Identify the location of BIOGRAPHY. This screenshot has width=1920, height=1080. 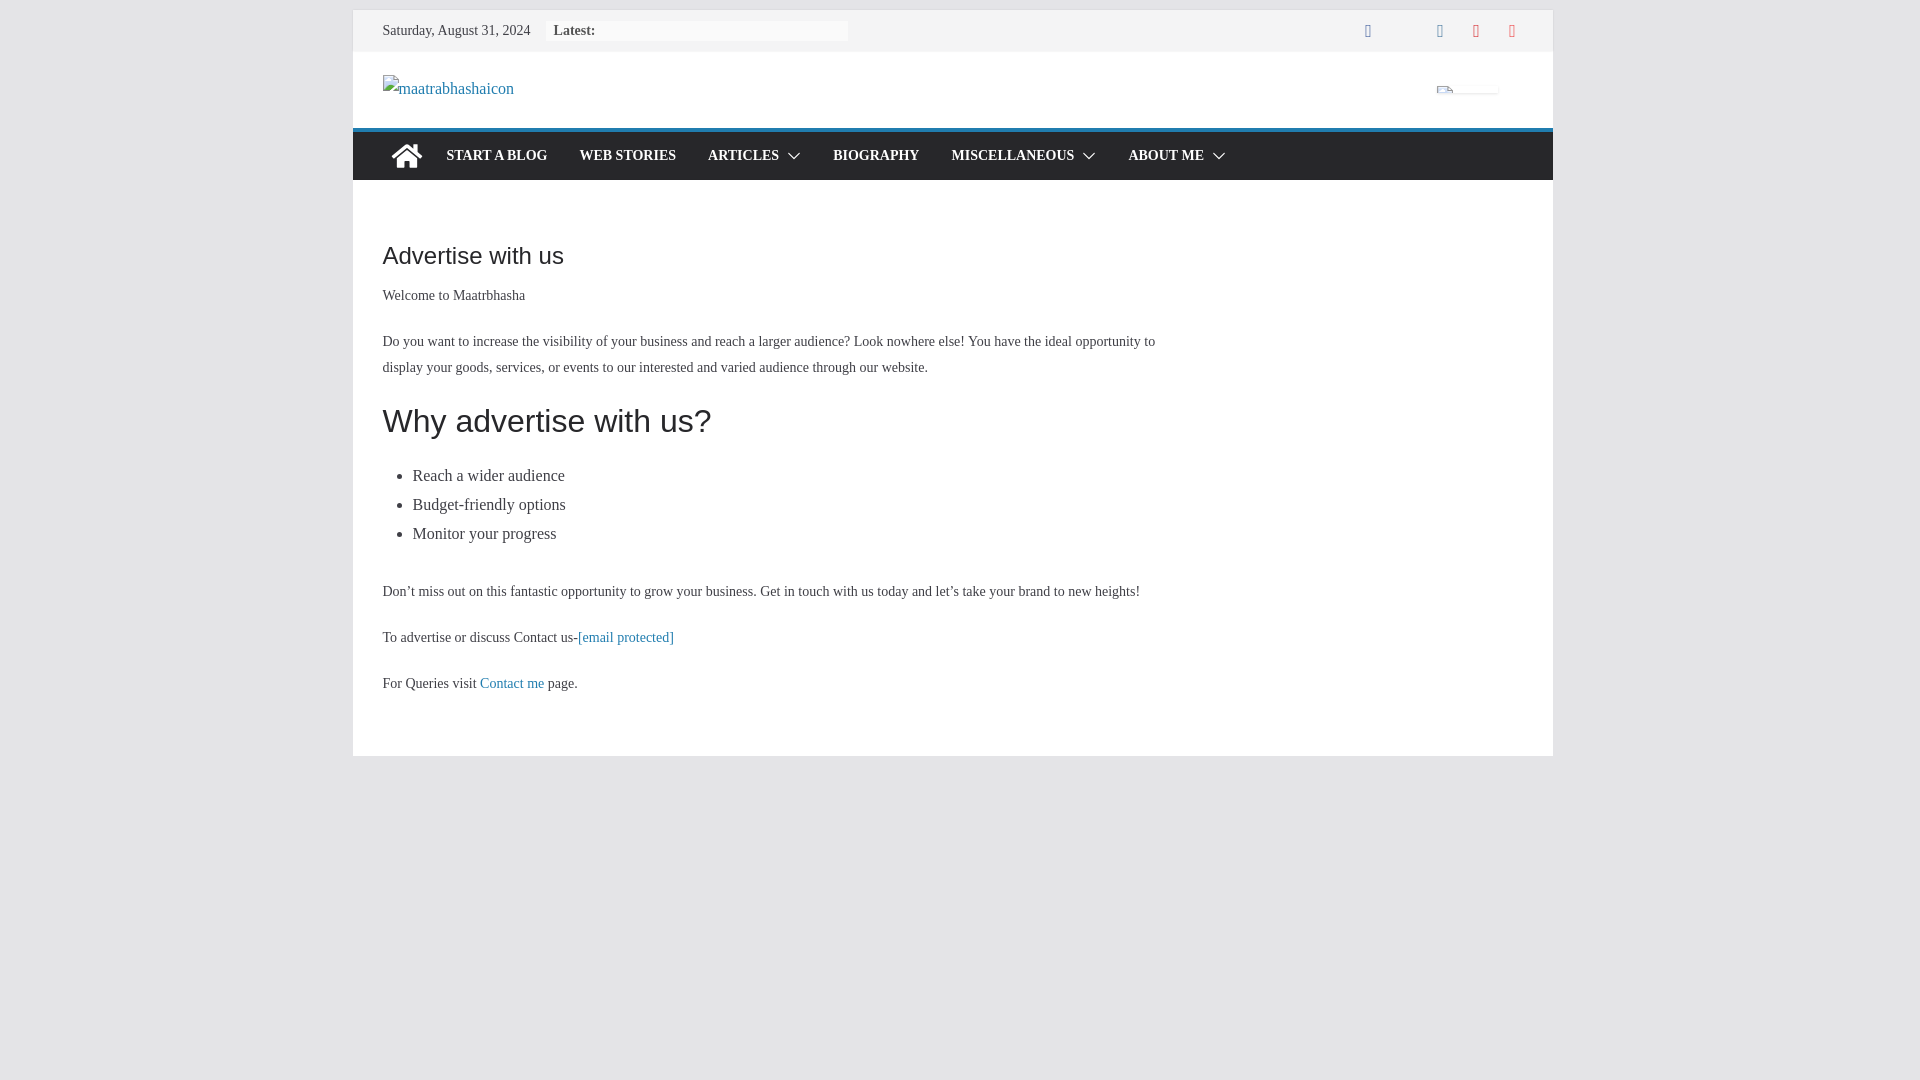
(876, 155).